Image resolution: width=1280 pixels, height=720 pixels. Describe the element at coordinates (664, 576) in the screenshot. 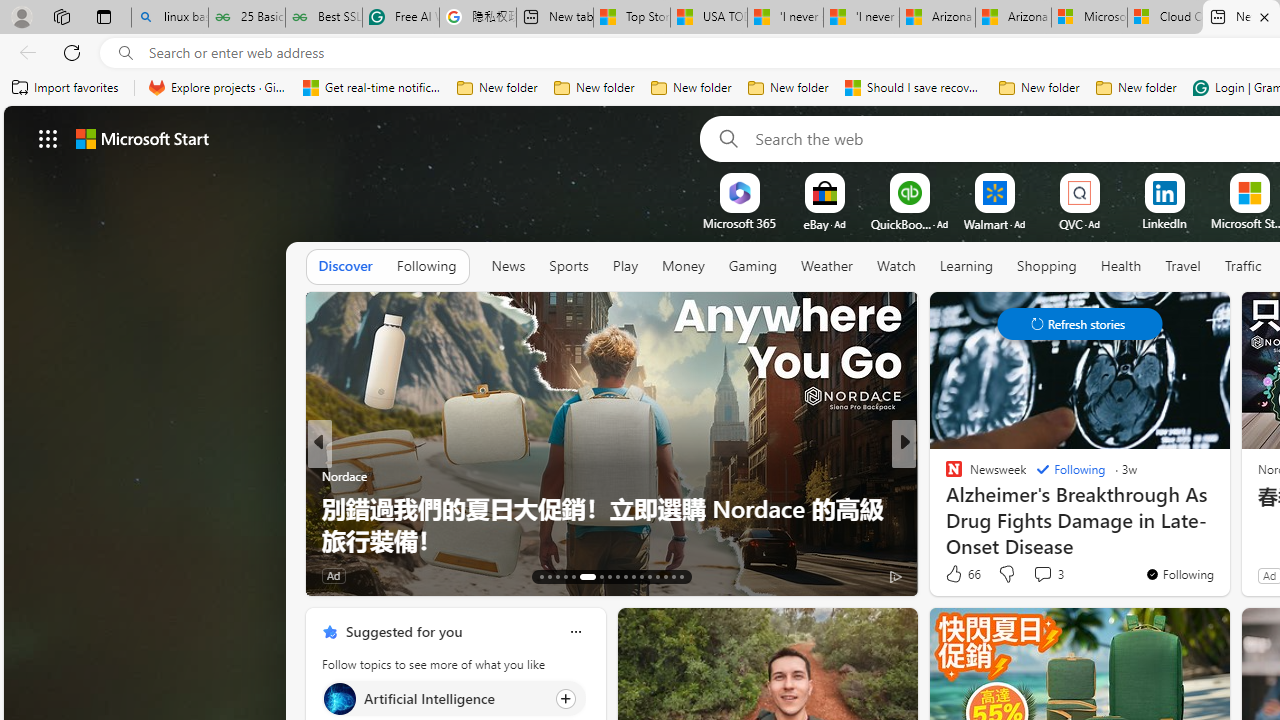

I see `AutomationID: tab-27` at that location.